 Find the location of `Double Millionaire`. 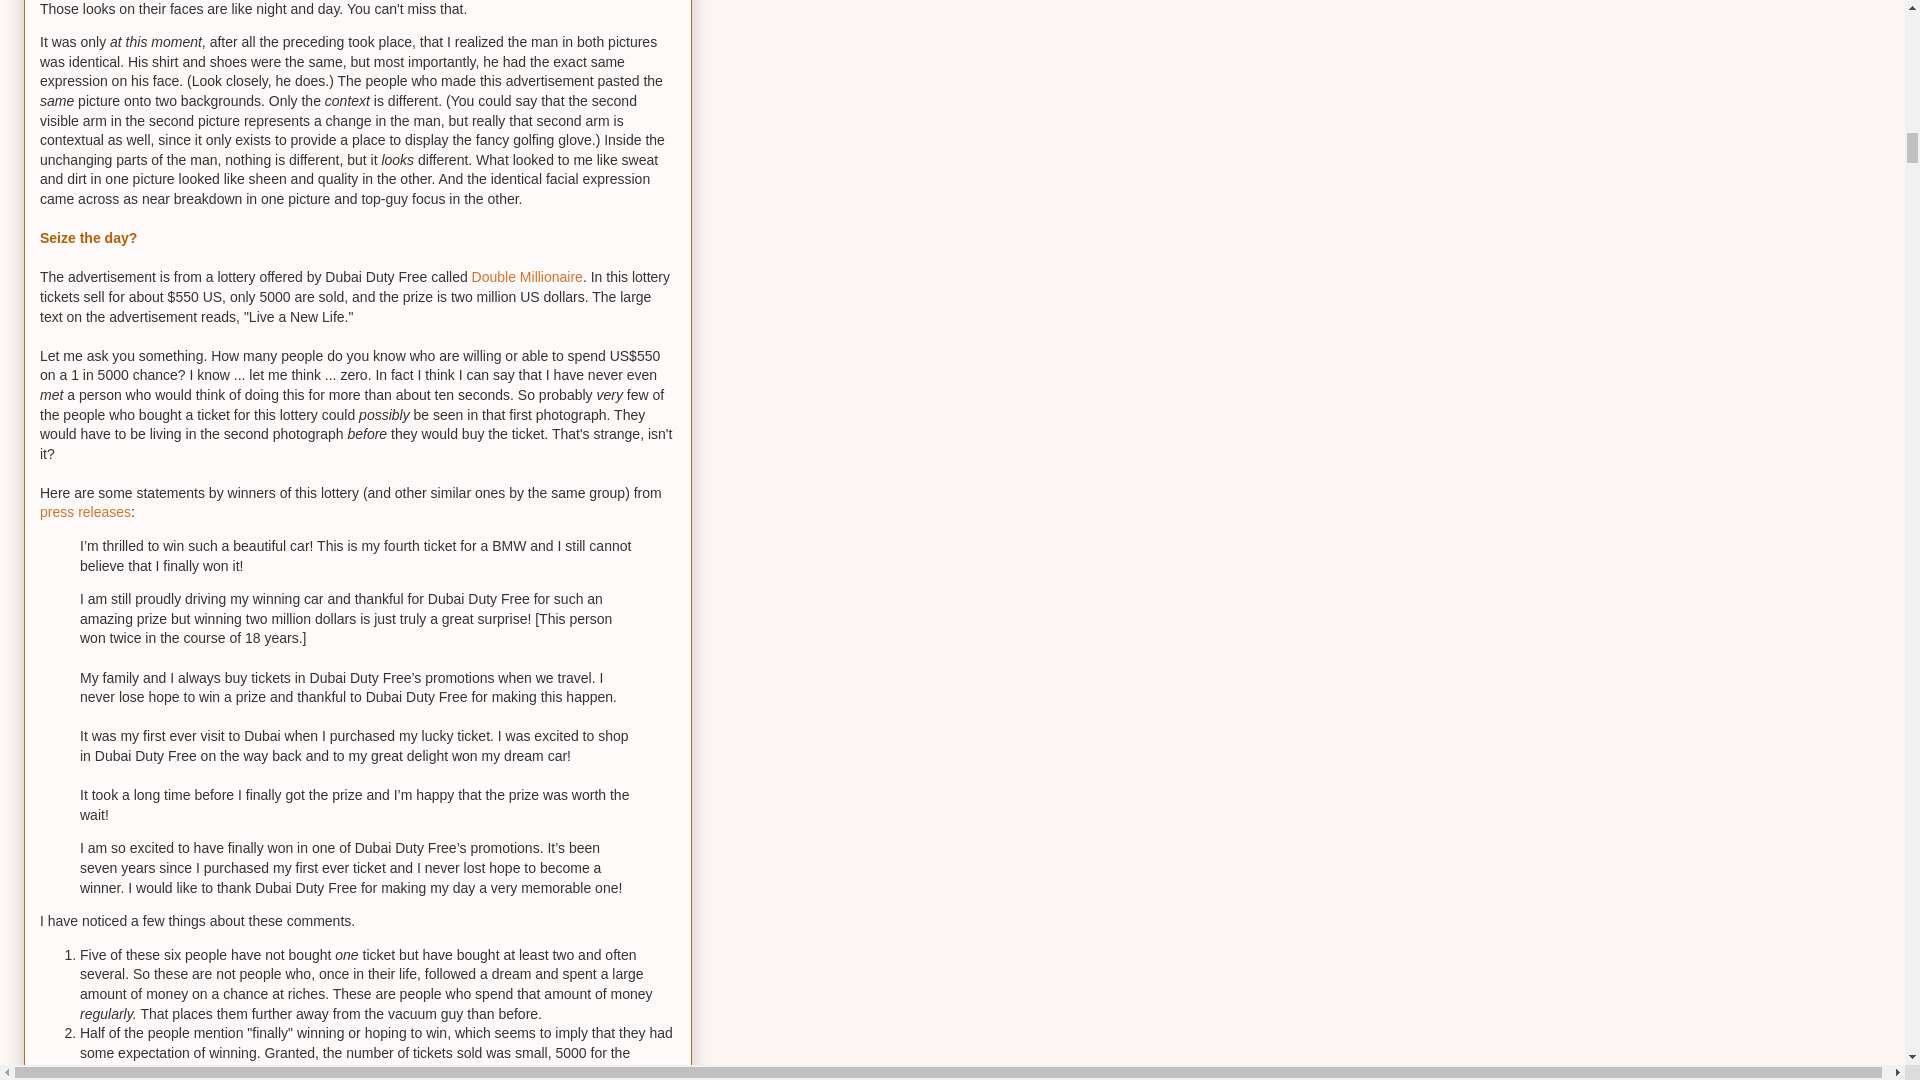

Double Millionaire is located at coordinates (528, 276).